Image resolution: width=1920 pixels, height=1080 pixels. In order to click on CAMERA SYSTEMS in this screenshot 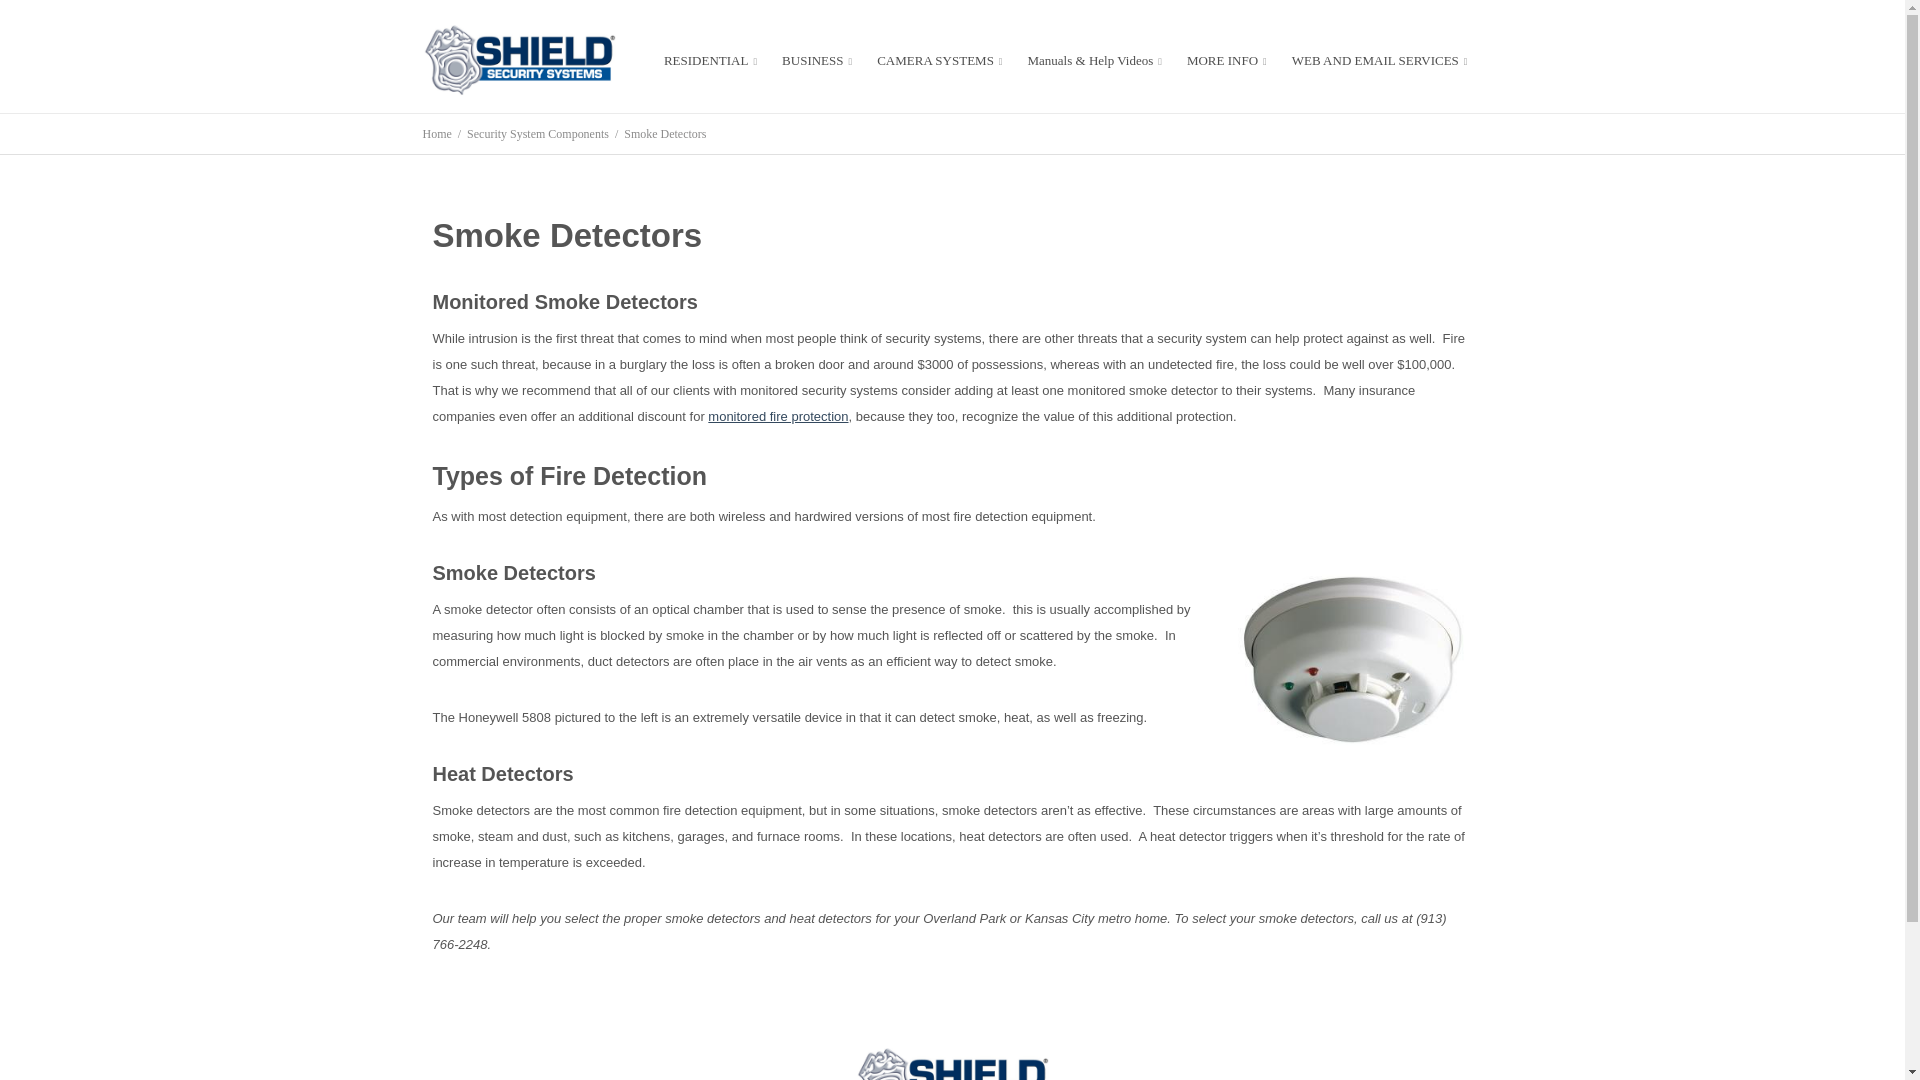, I will do `click(942, 60)`.